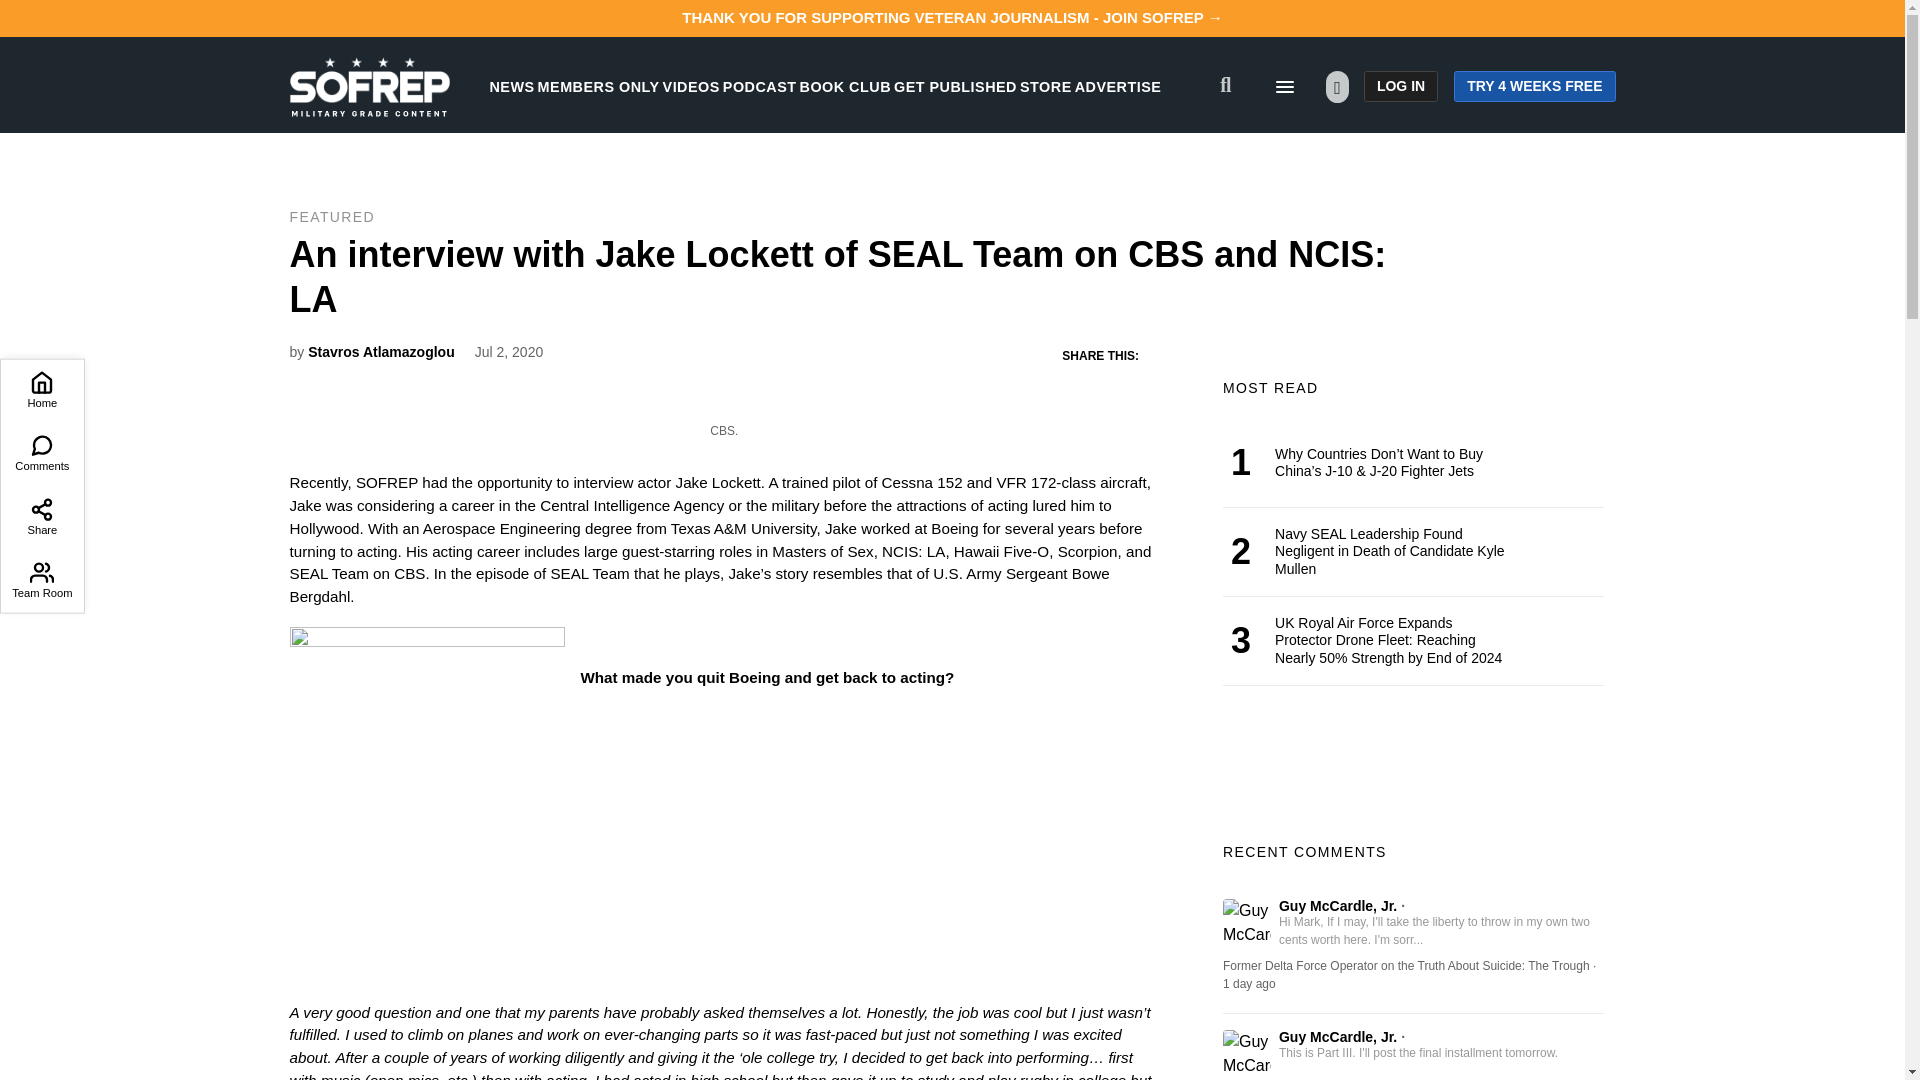  What do you see at coordinates (691, 86) in the screenshot?
I see `VIDEOS` at bounding box center [691, 86].